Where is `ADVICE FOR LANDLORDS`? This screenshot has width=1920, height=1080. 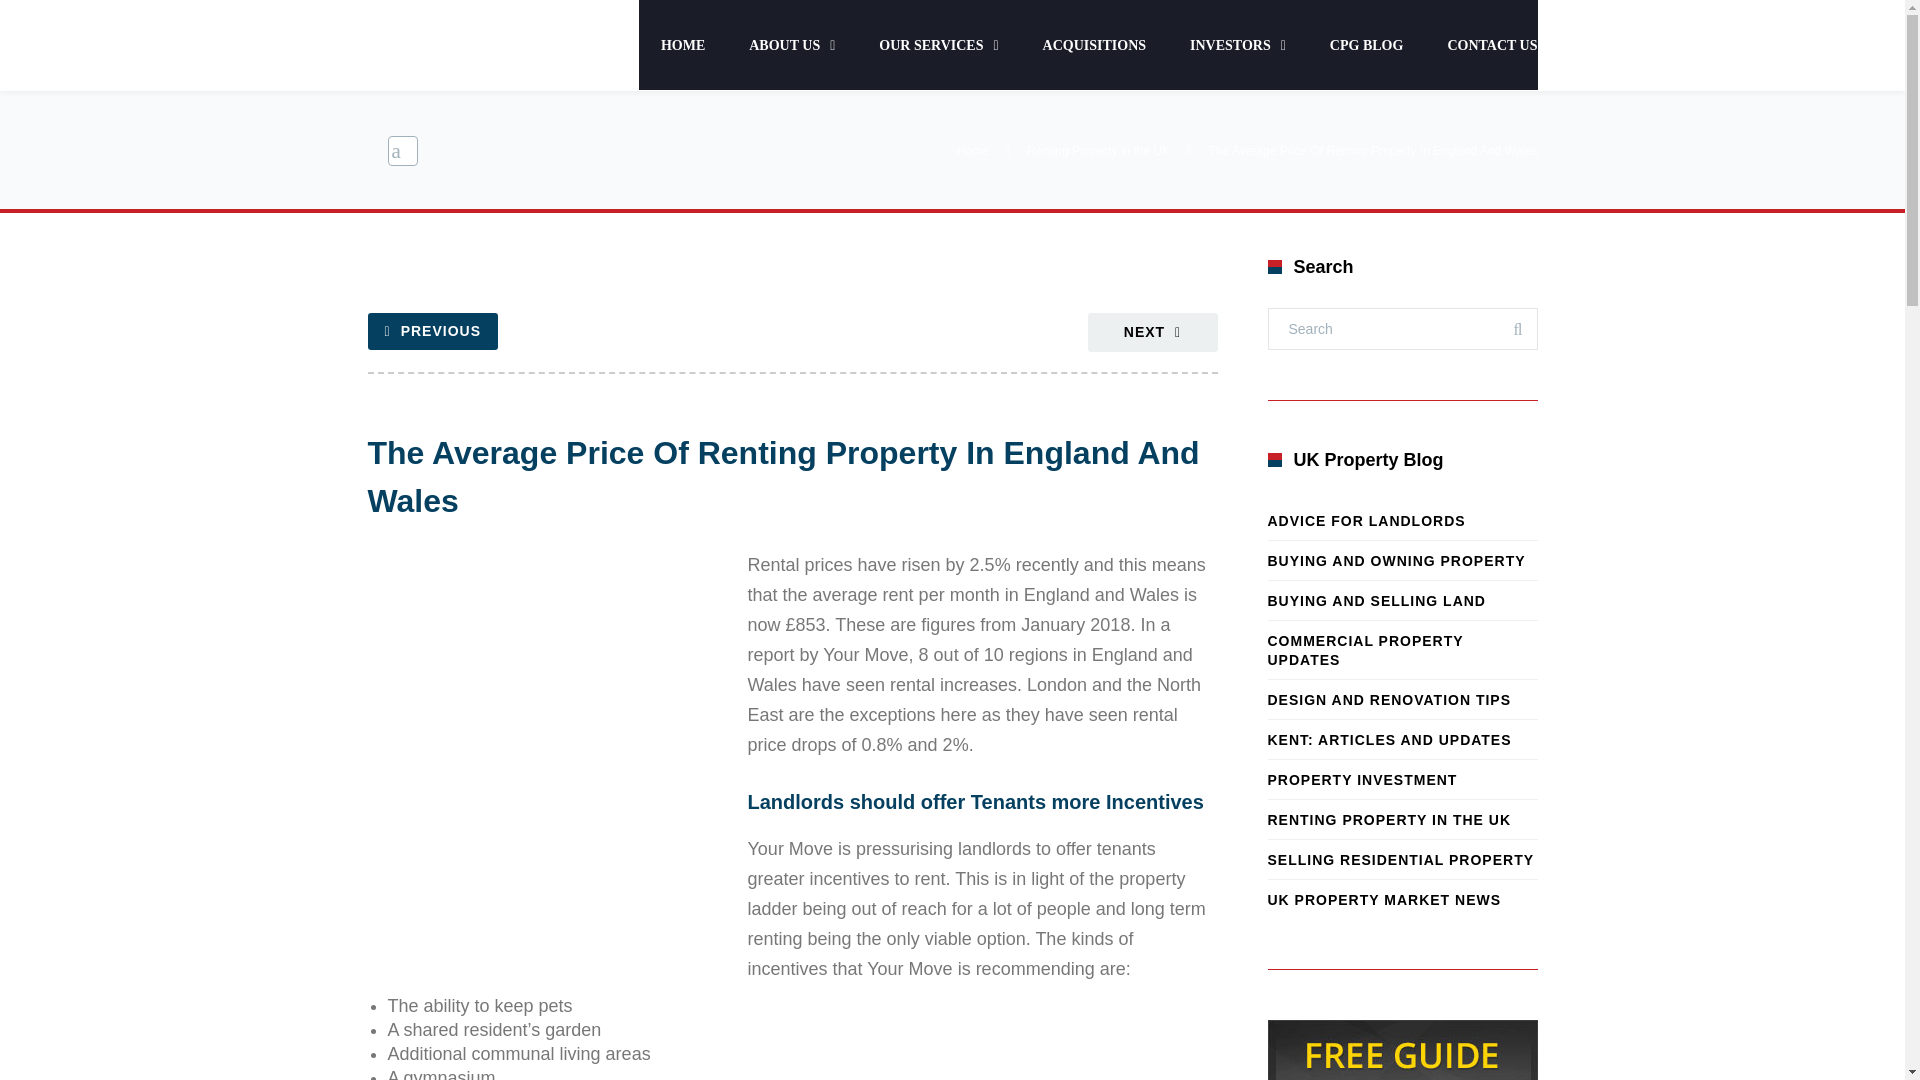
ADVICE FOR LANDLORDS is located at coordinates (1402, 520).